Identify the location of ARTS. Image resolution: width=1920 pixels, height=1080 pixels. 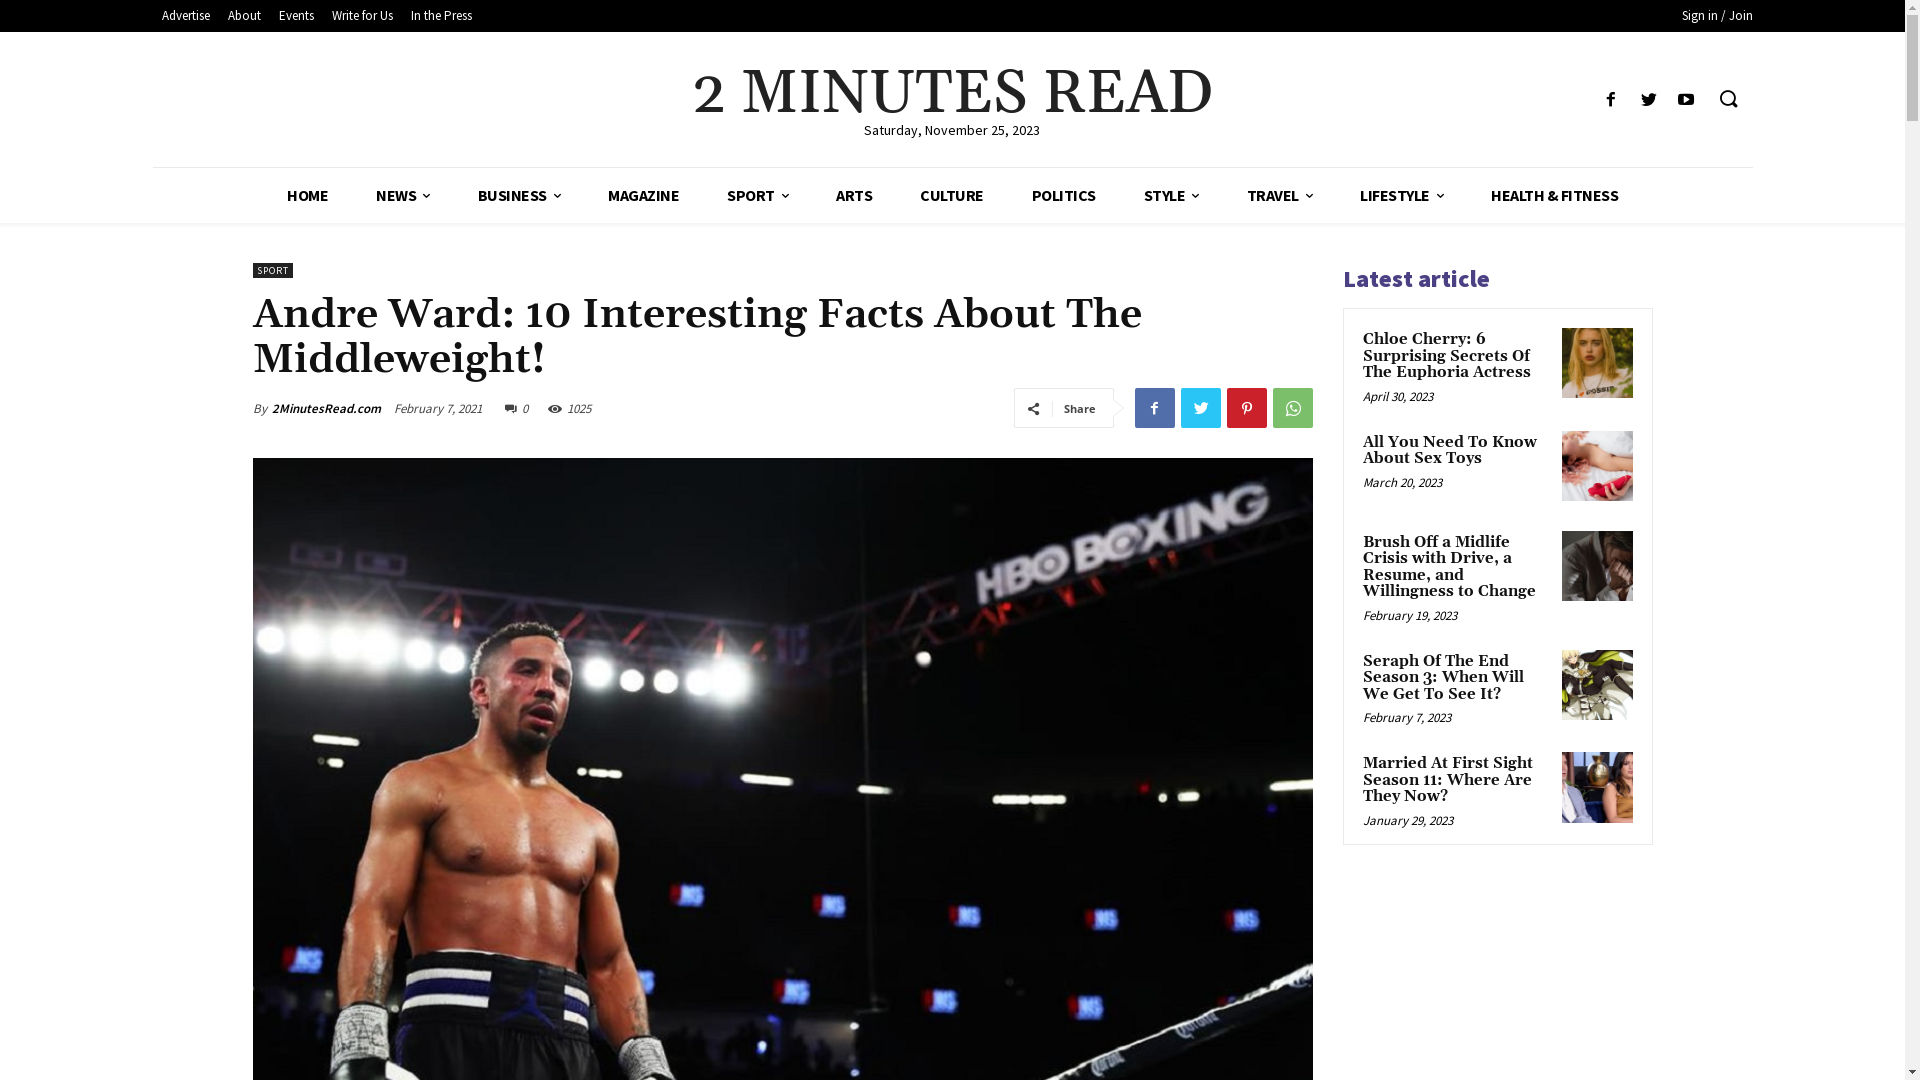
(854, 196).